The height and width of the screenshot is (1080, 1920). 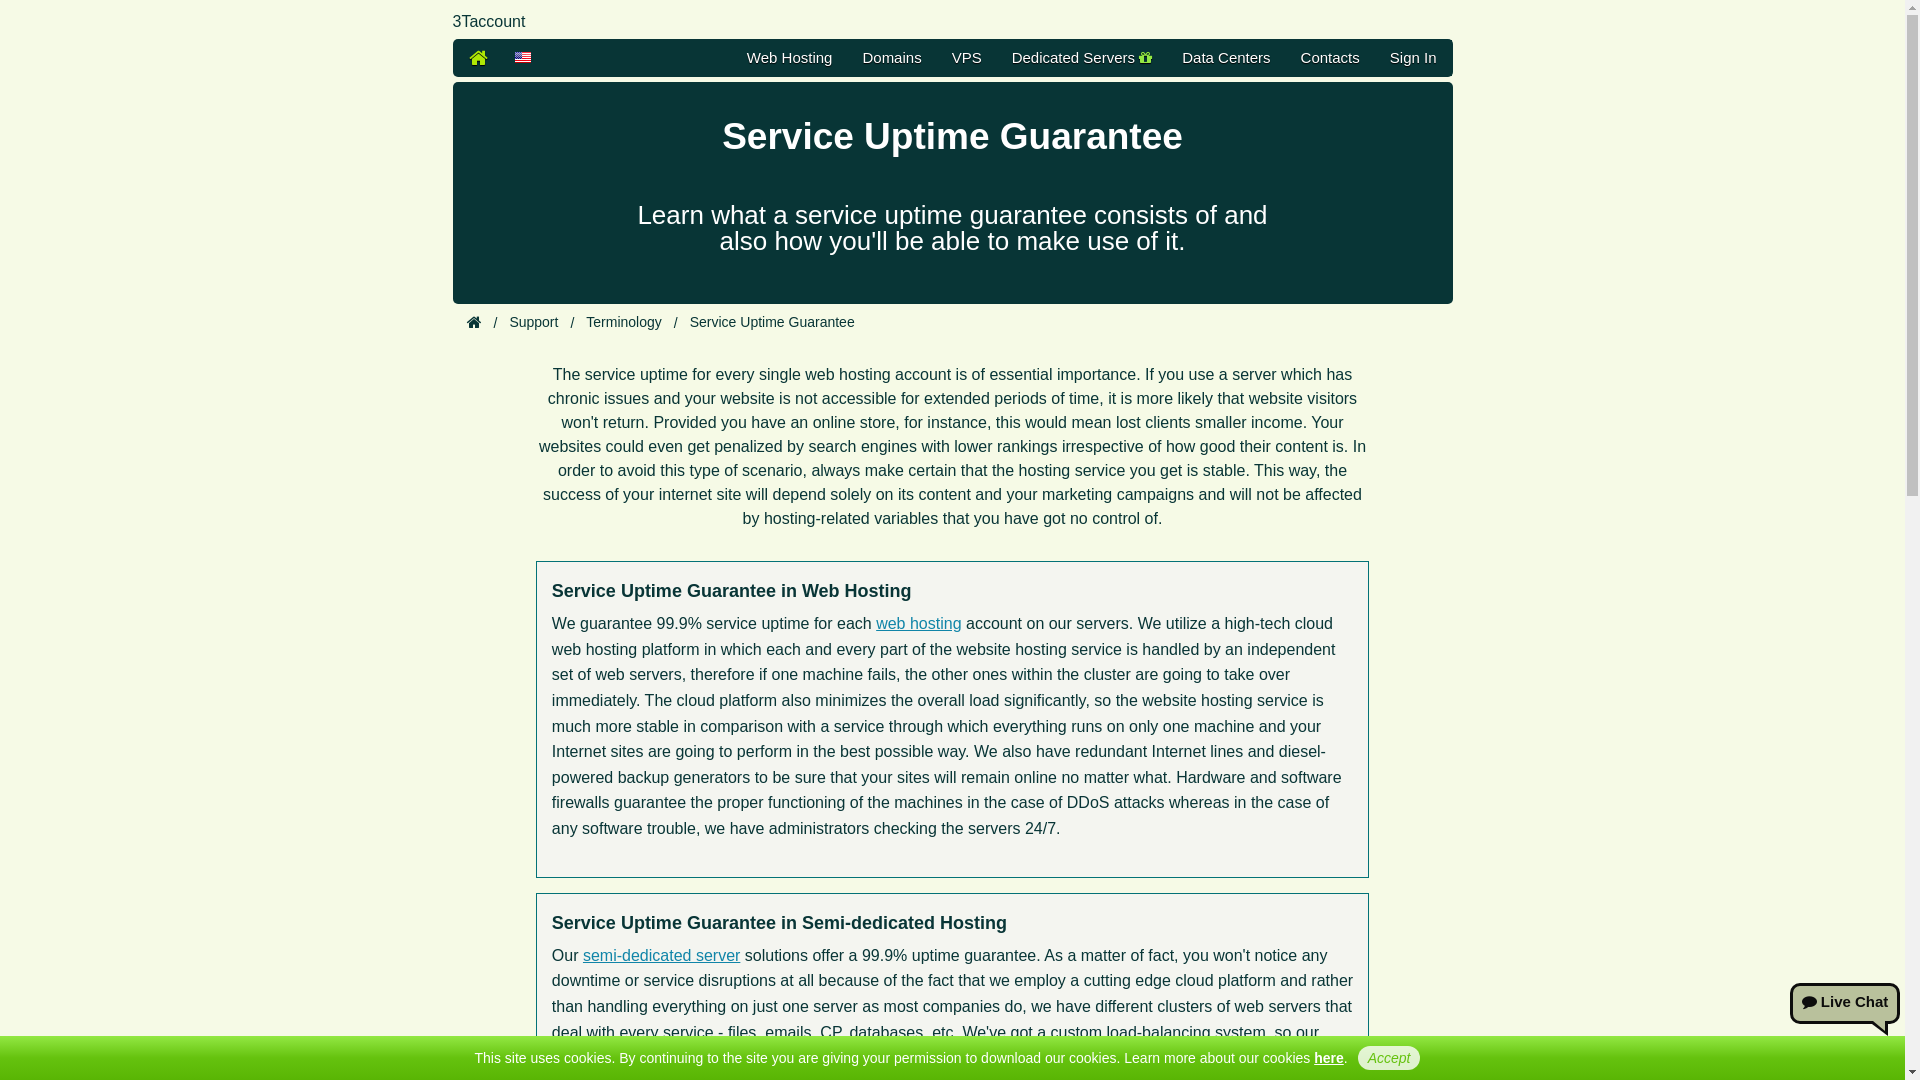 I want to click on Dedicated Servers, so click(x=1082, y=58).